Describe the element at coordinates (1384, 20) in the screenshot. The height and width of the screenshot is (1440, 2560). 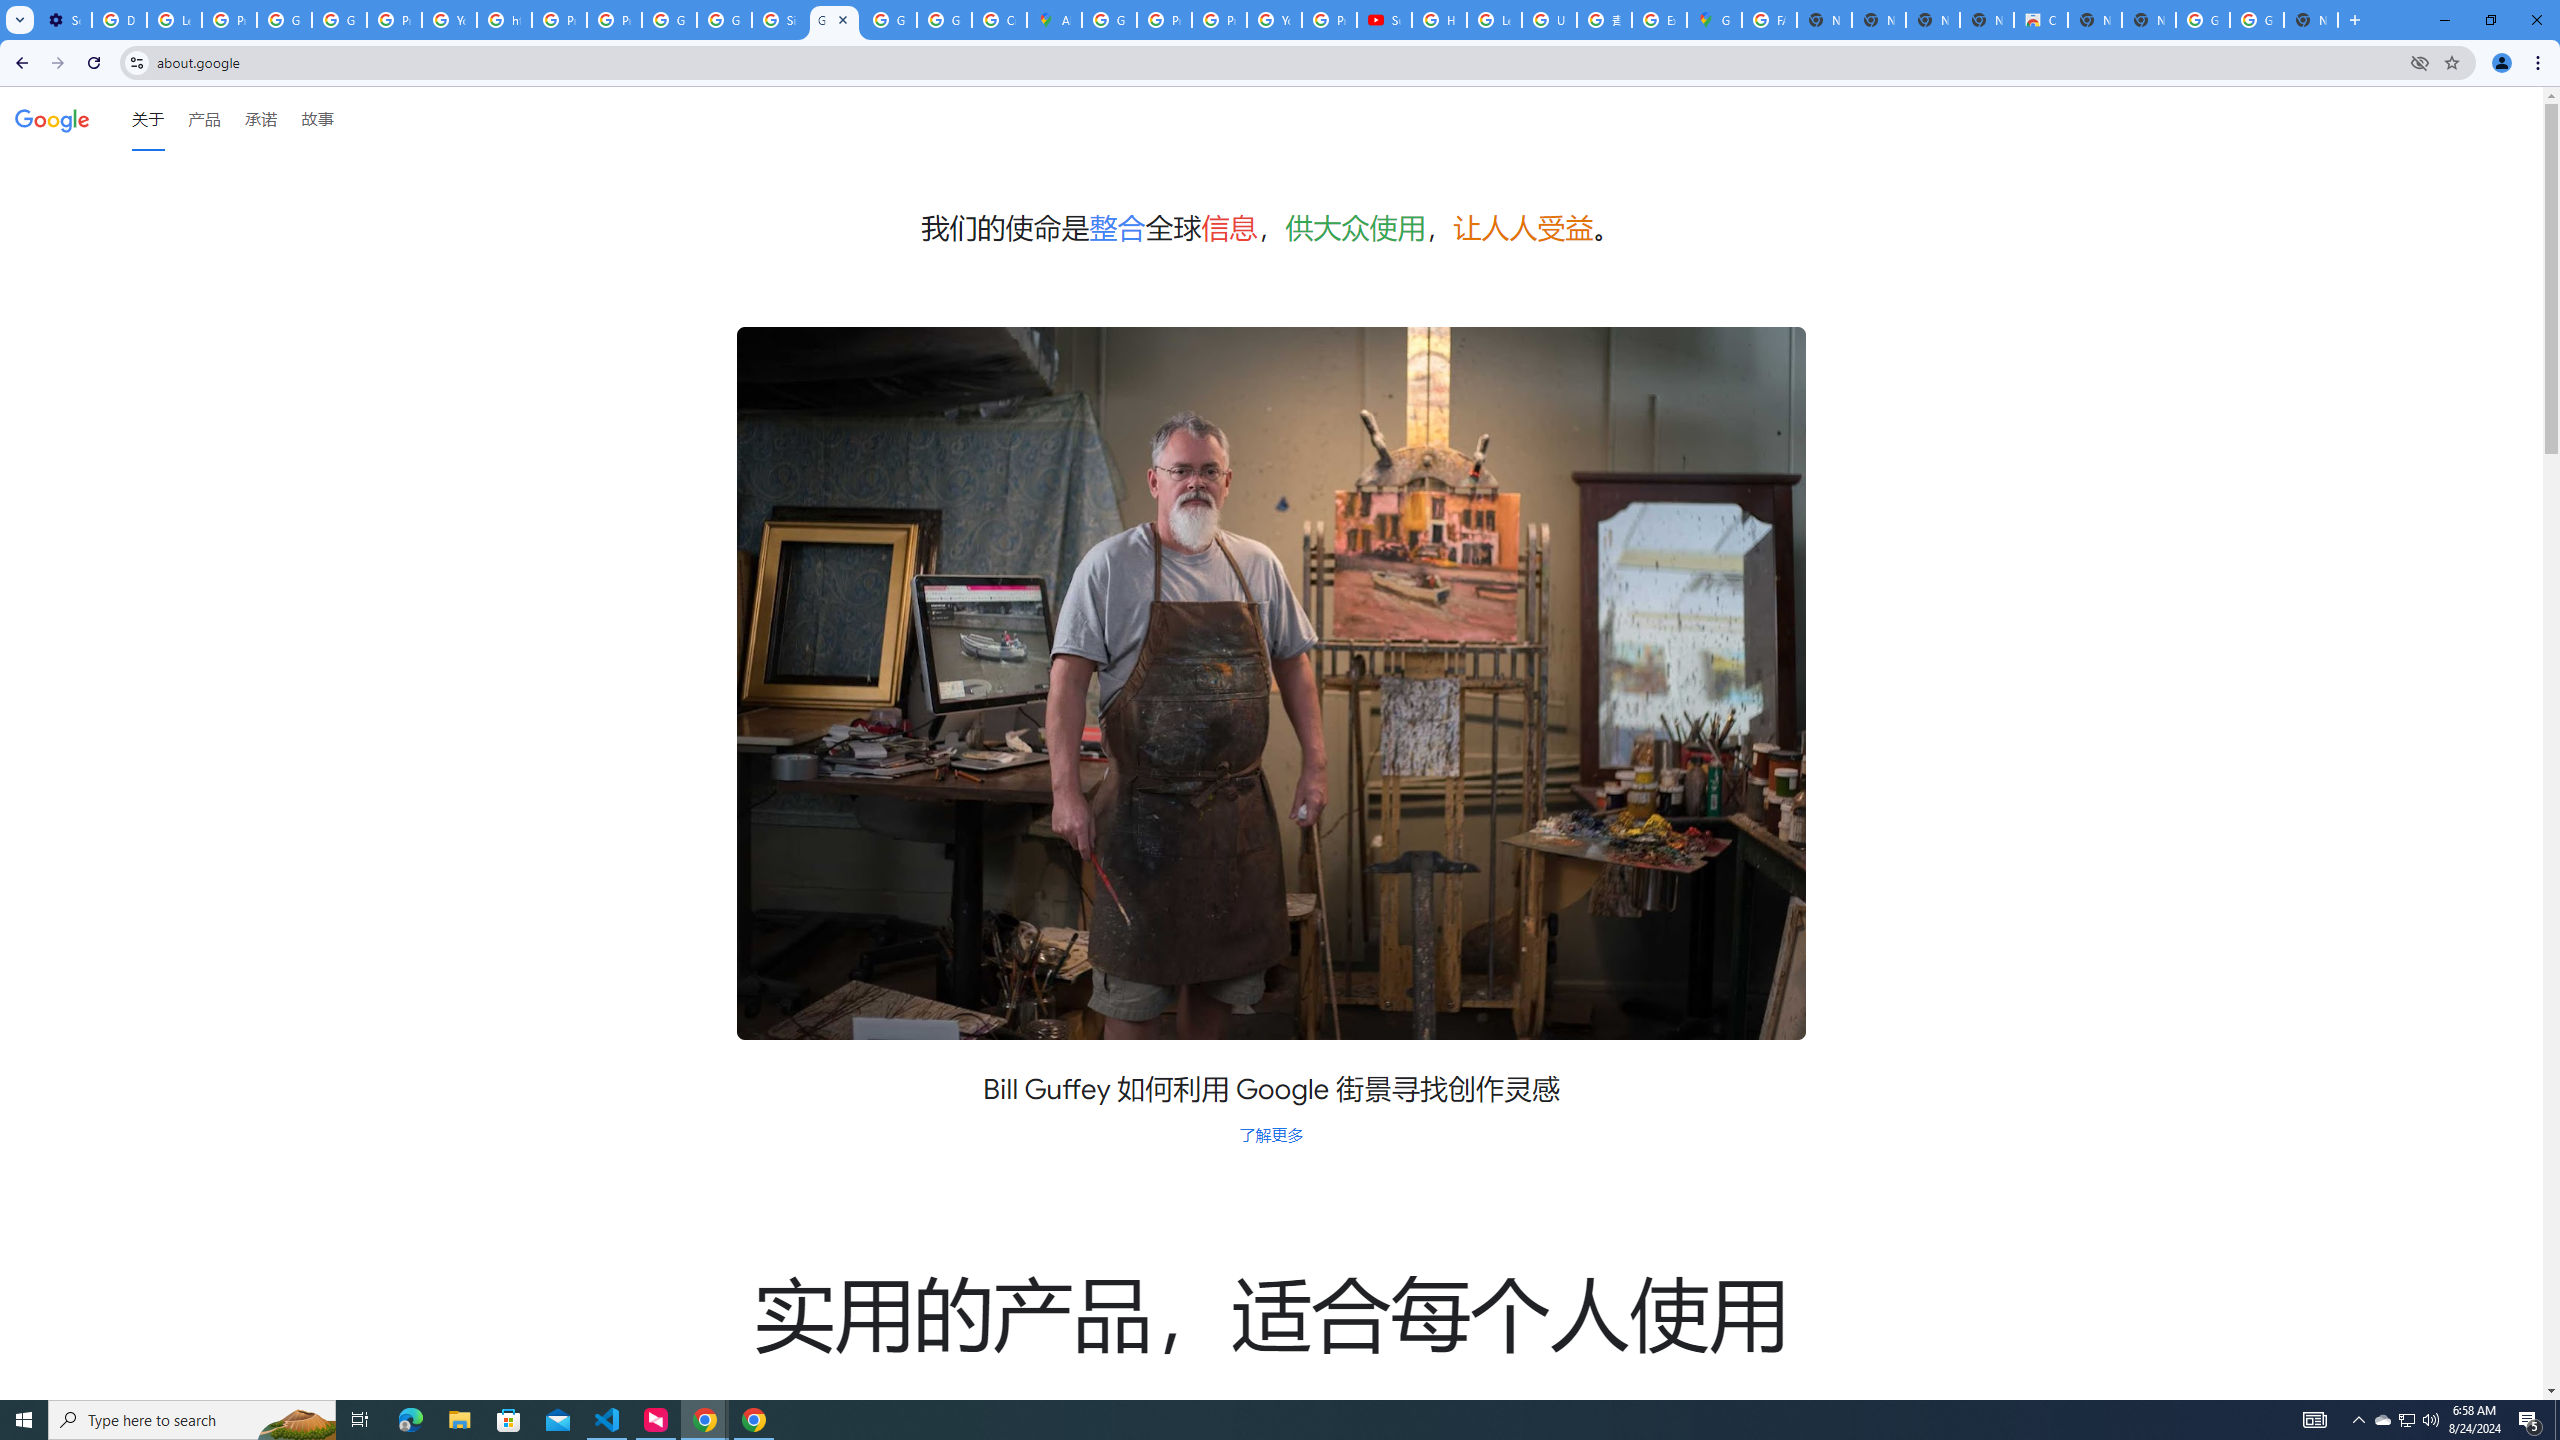
I see `Subscriptions - YouTube` at that location.